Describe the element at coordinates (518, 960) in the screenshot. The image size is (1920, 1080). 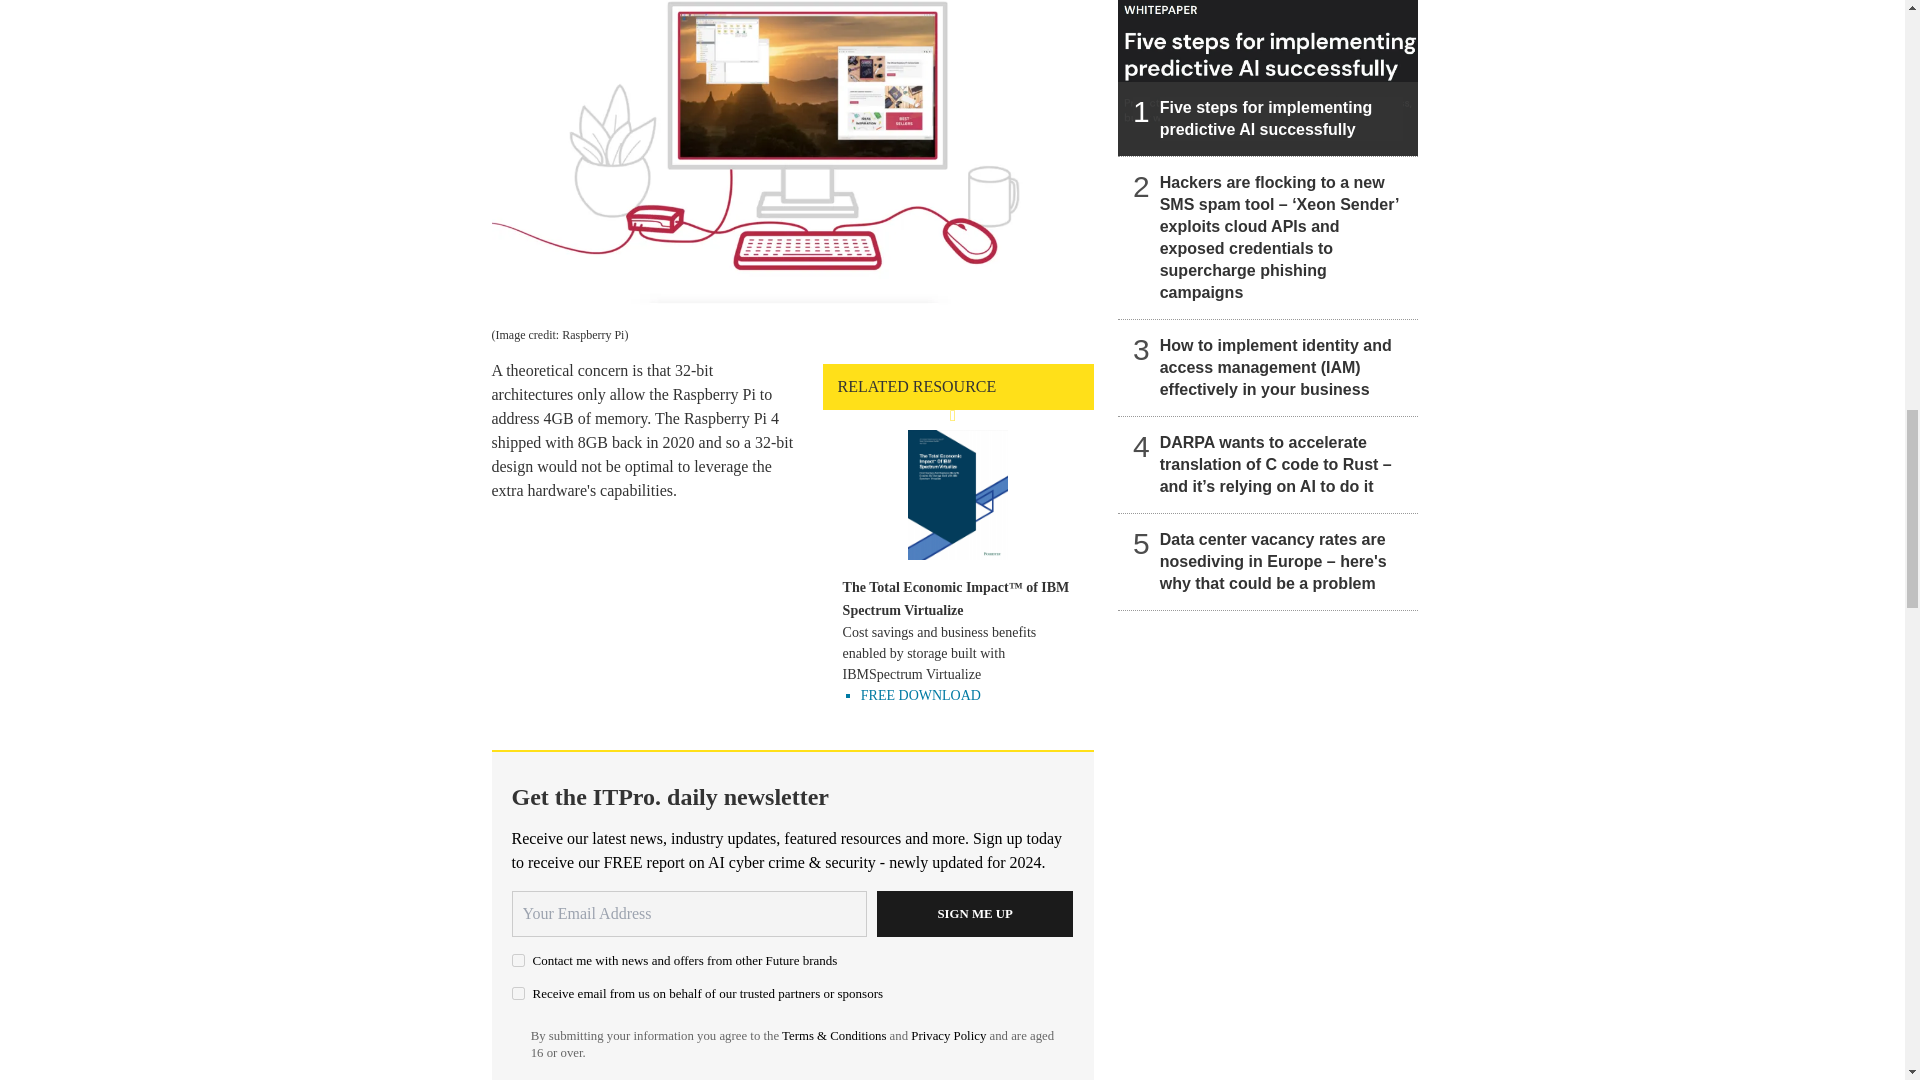
I see `on` at that location.